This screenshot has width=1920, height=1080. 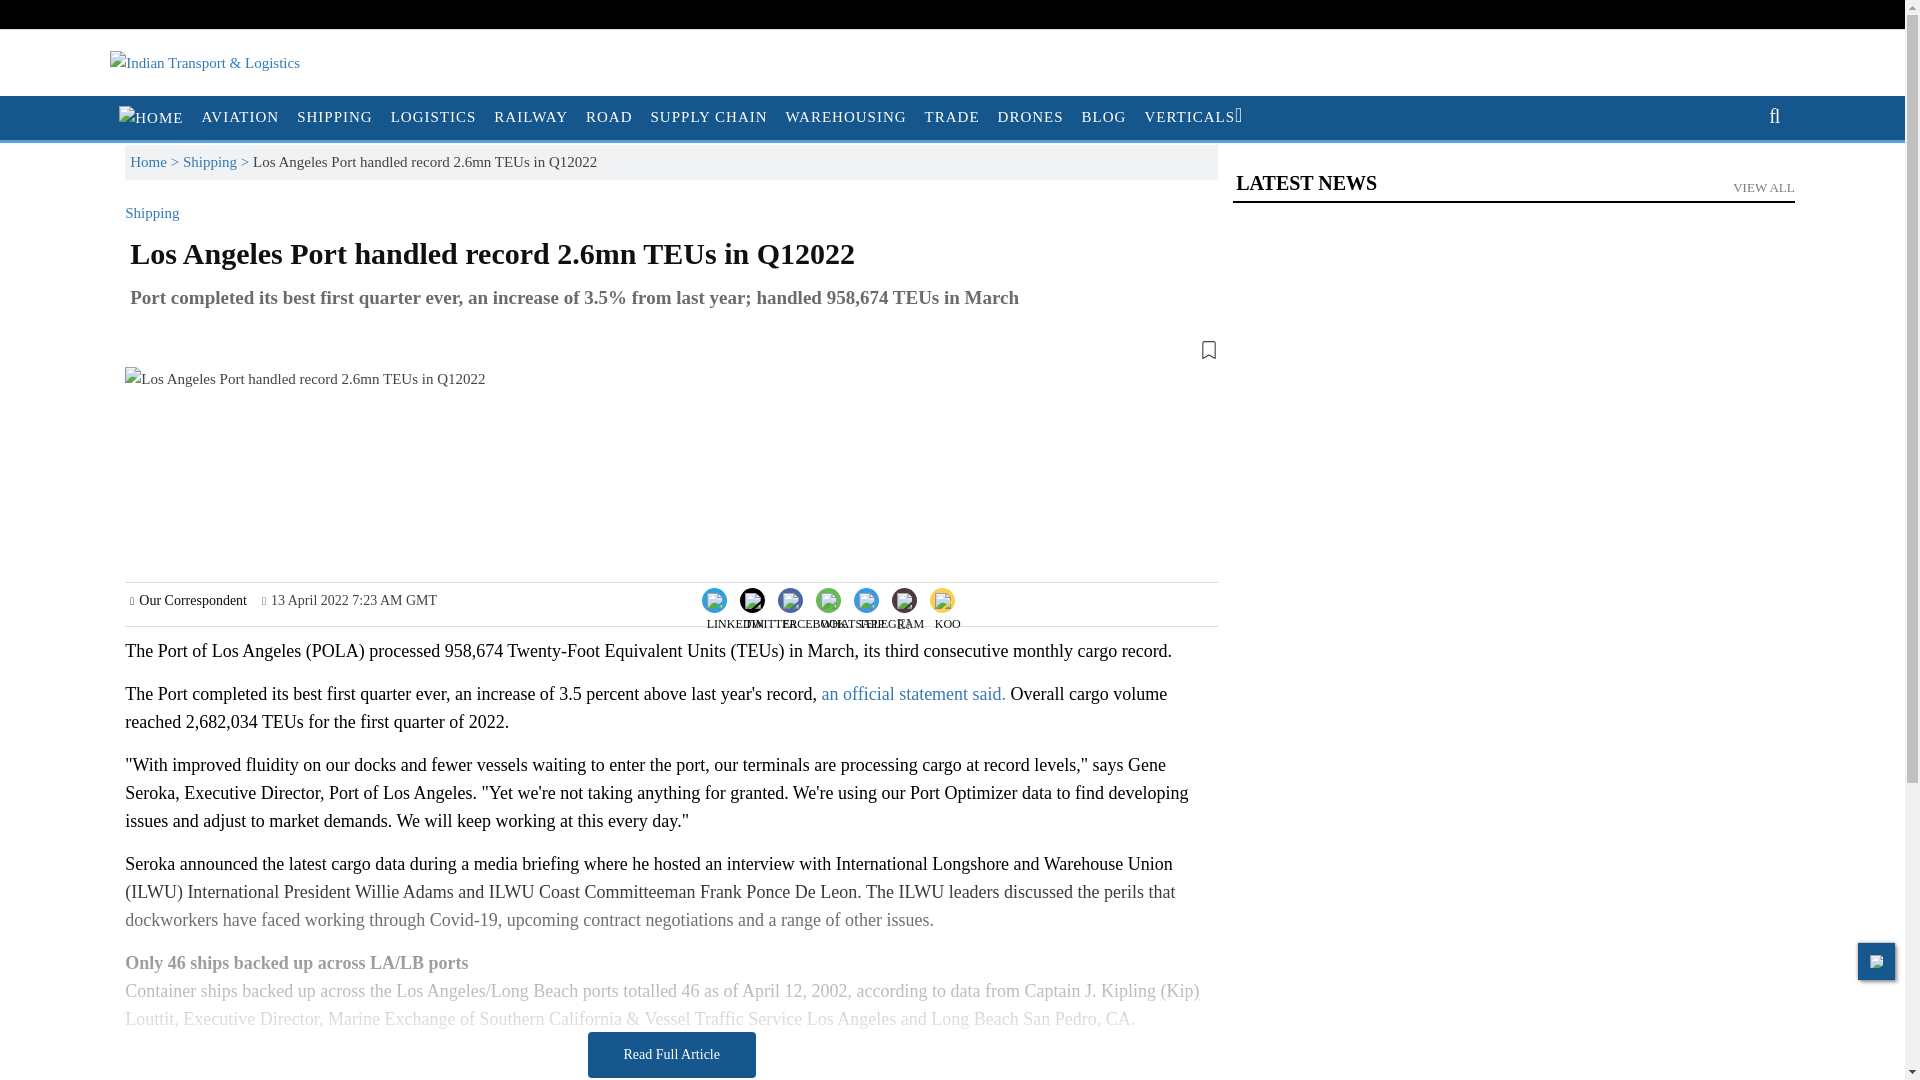 I want to click on koo, so click(x=948, y=616).